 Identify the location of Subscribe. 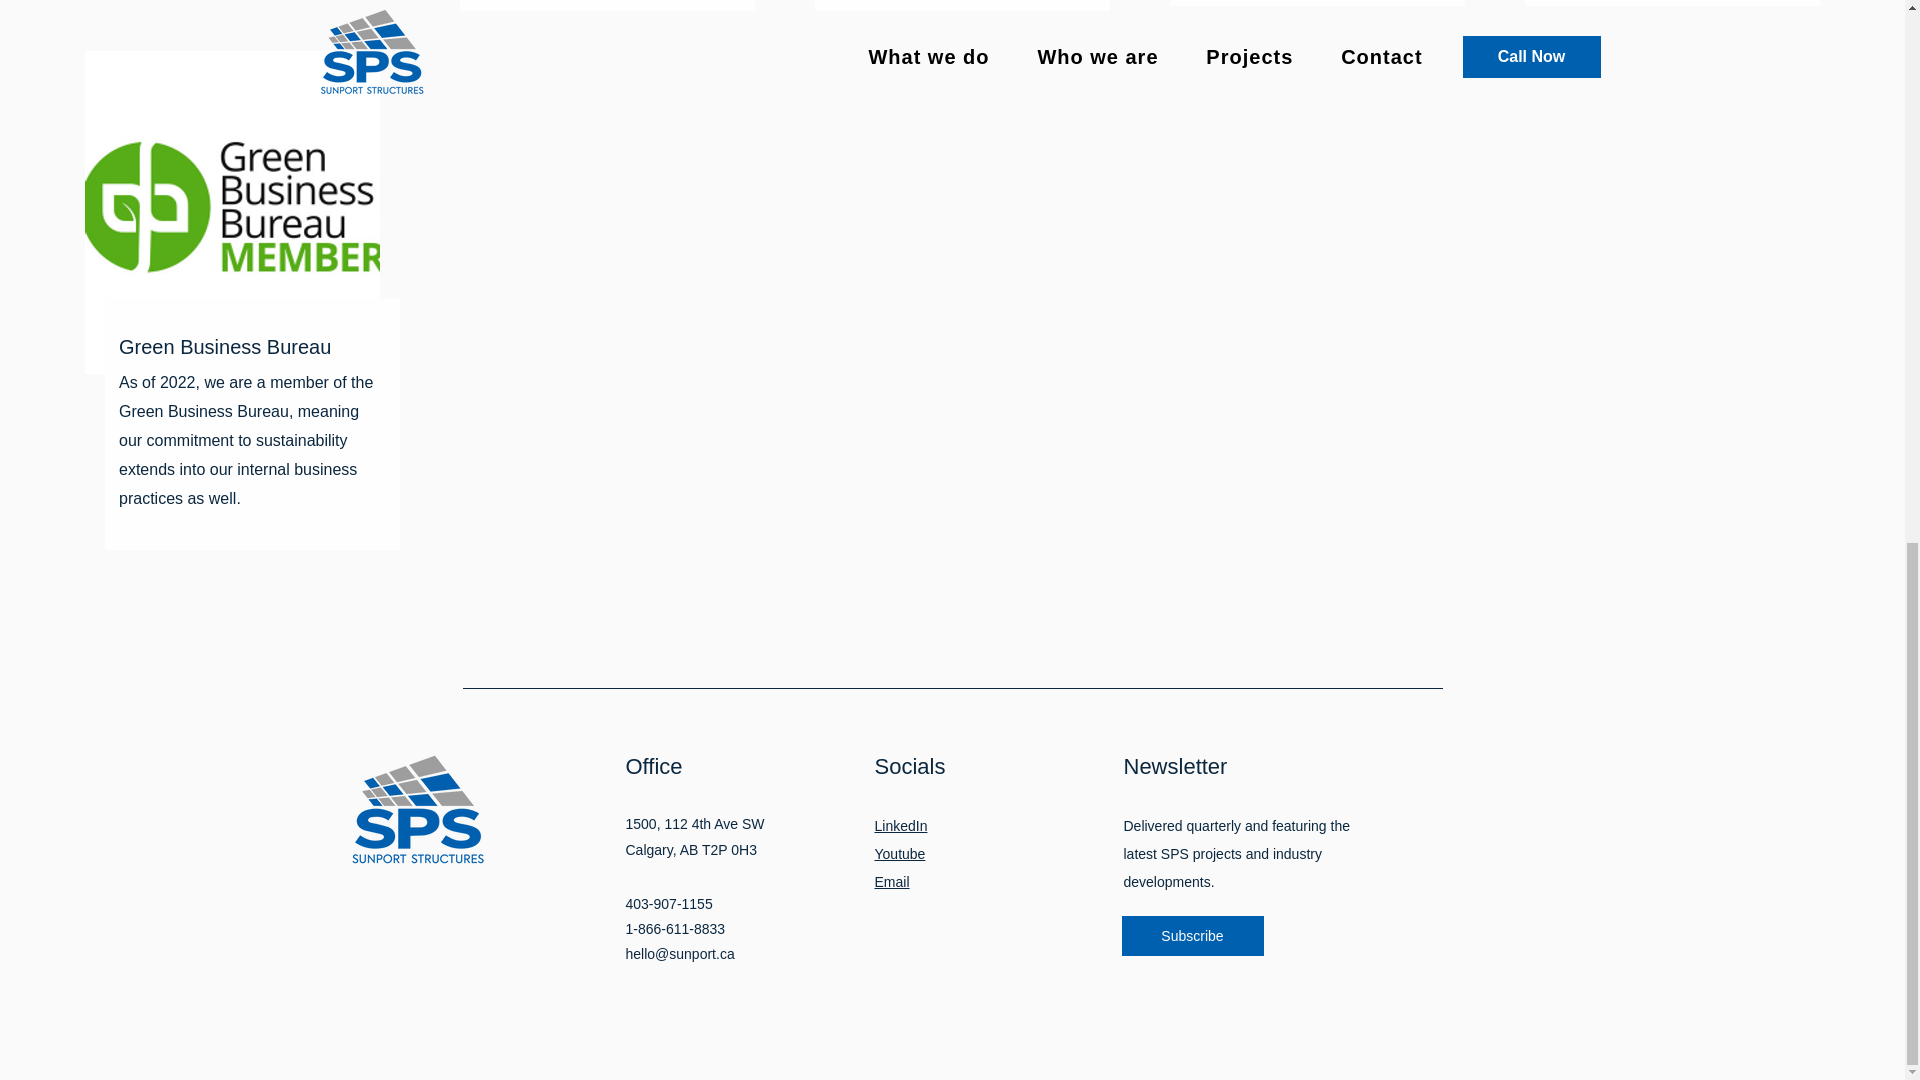
(1192, 935).